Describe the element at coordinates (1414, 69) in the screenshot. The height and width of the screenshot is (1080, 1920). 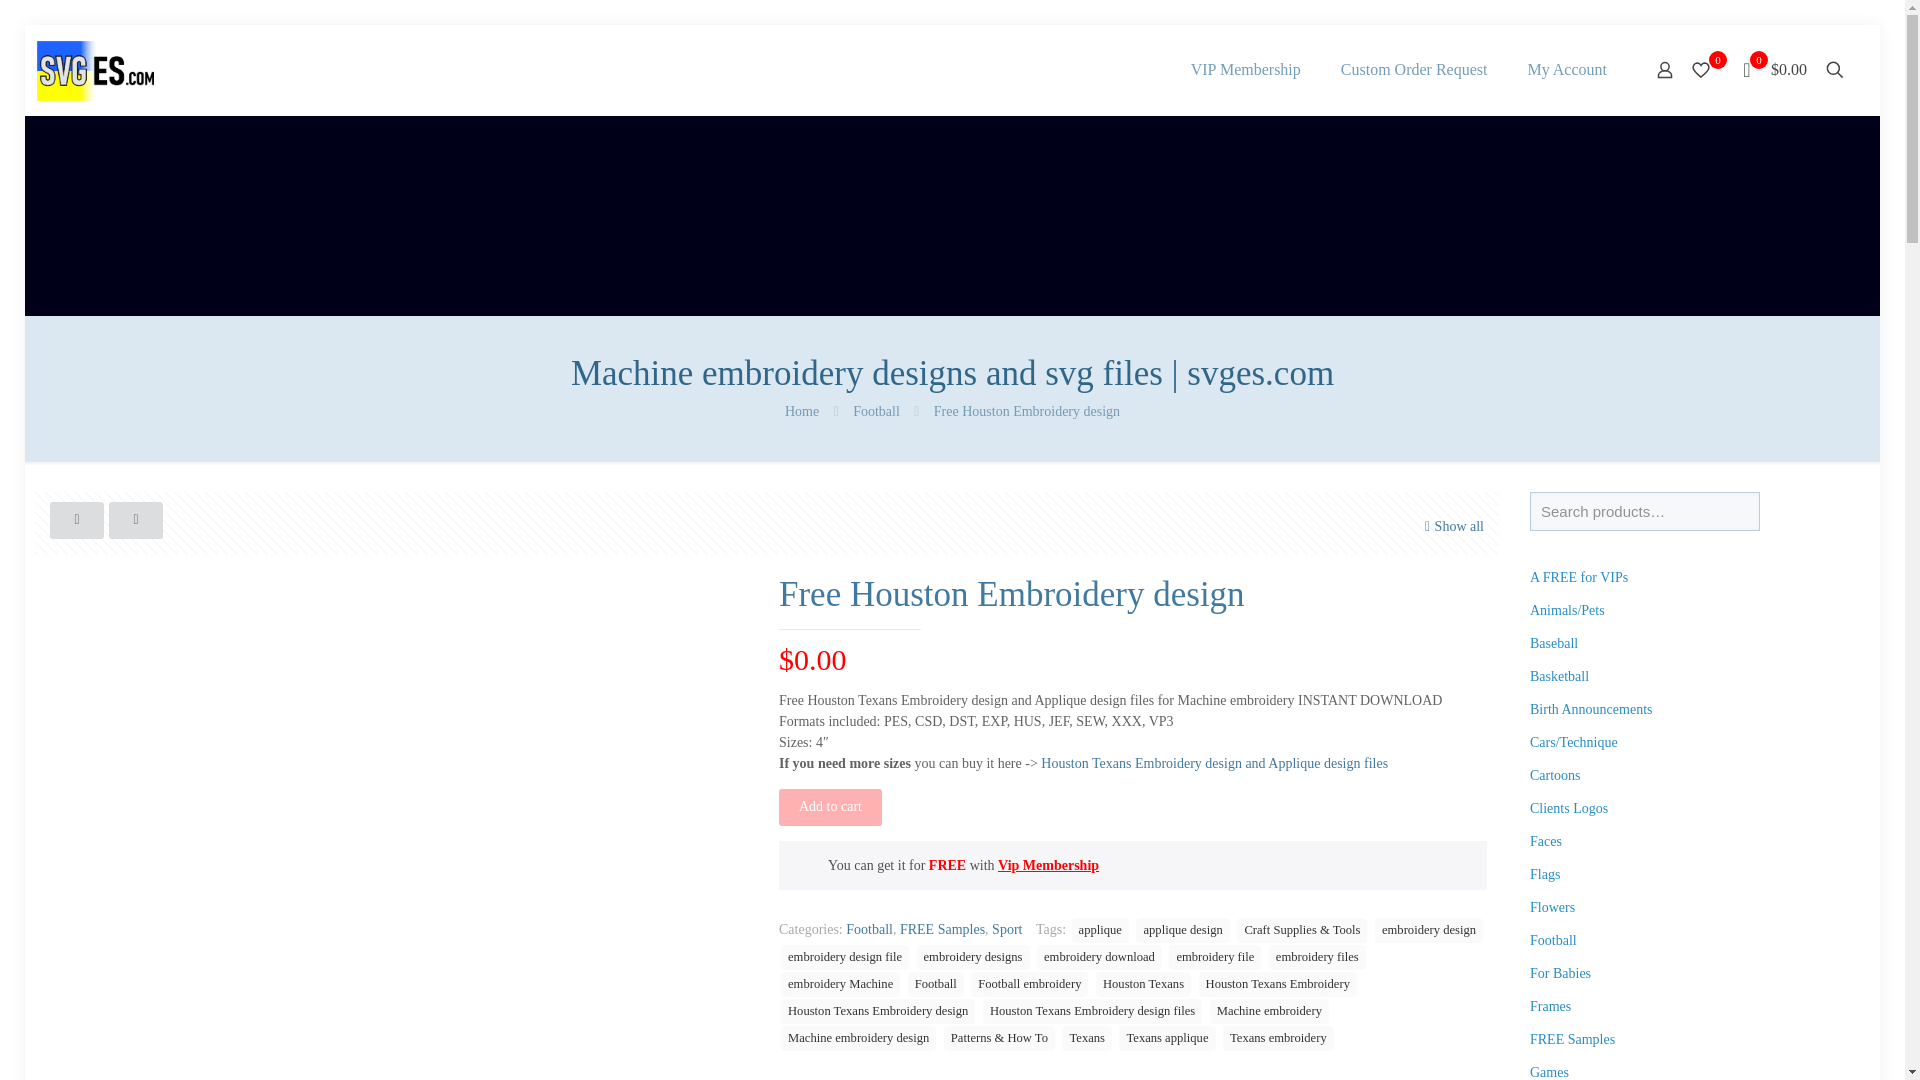
I see `Custom Order Request` at that location.